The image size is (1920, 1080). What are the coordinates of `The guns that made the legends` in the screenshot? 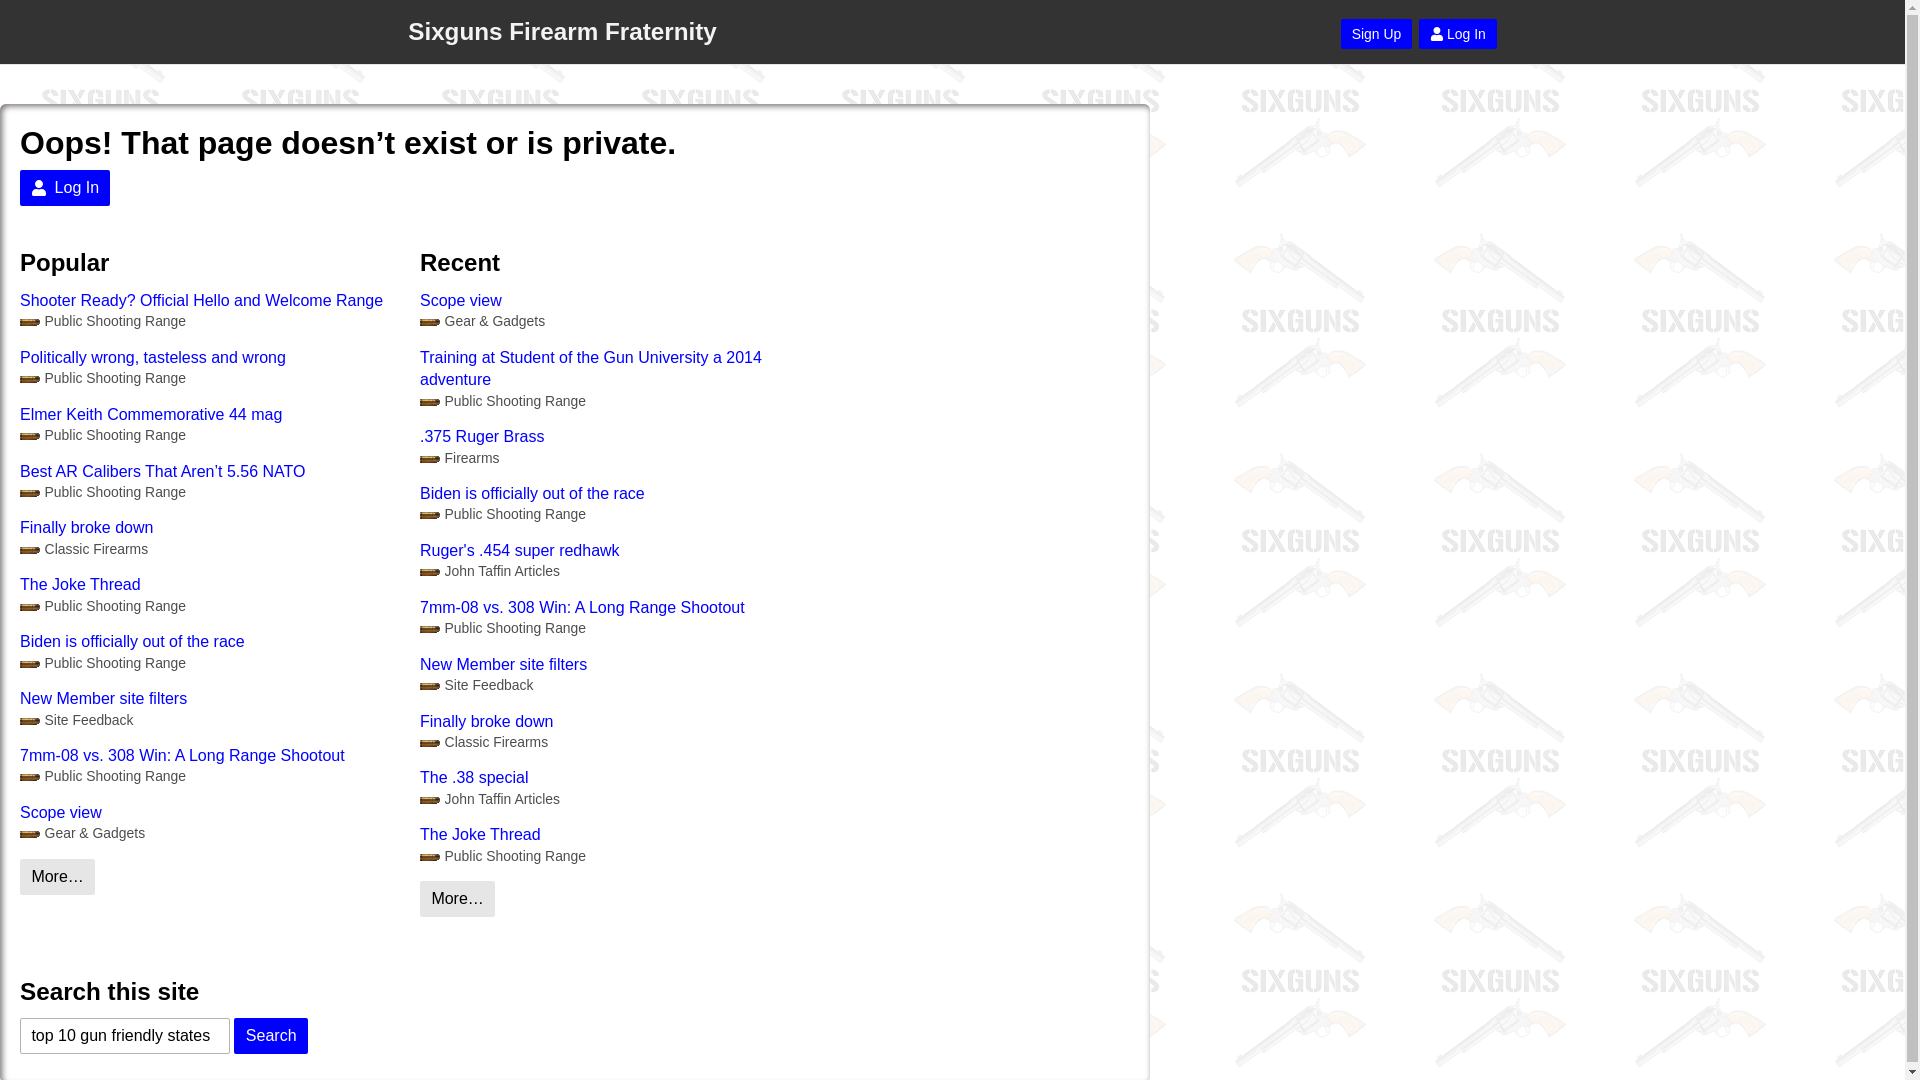 It's located at (484, 742).